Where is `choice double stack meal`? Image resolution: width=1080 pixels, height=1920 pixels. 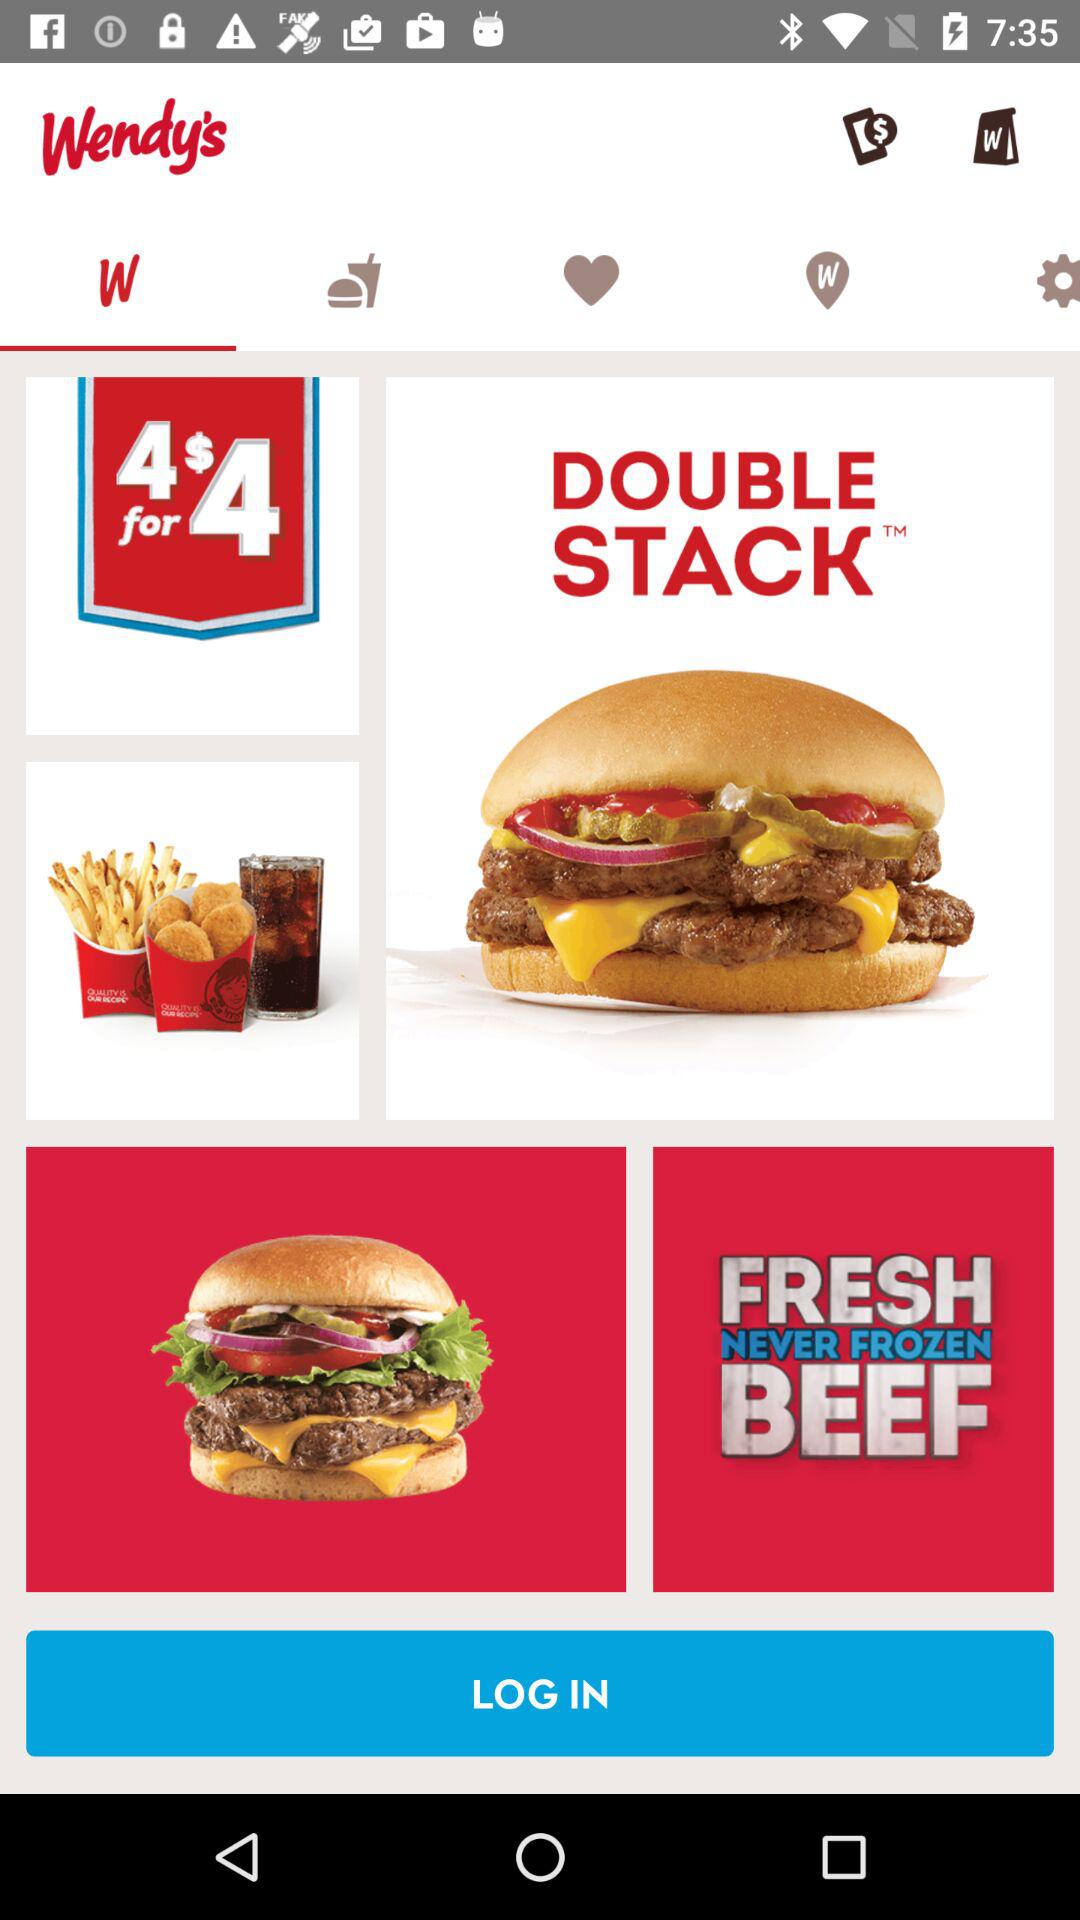 choice double stack meal is located at coordinates (720, 748).